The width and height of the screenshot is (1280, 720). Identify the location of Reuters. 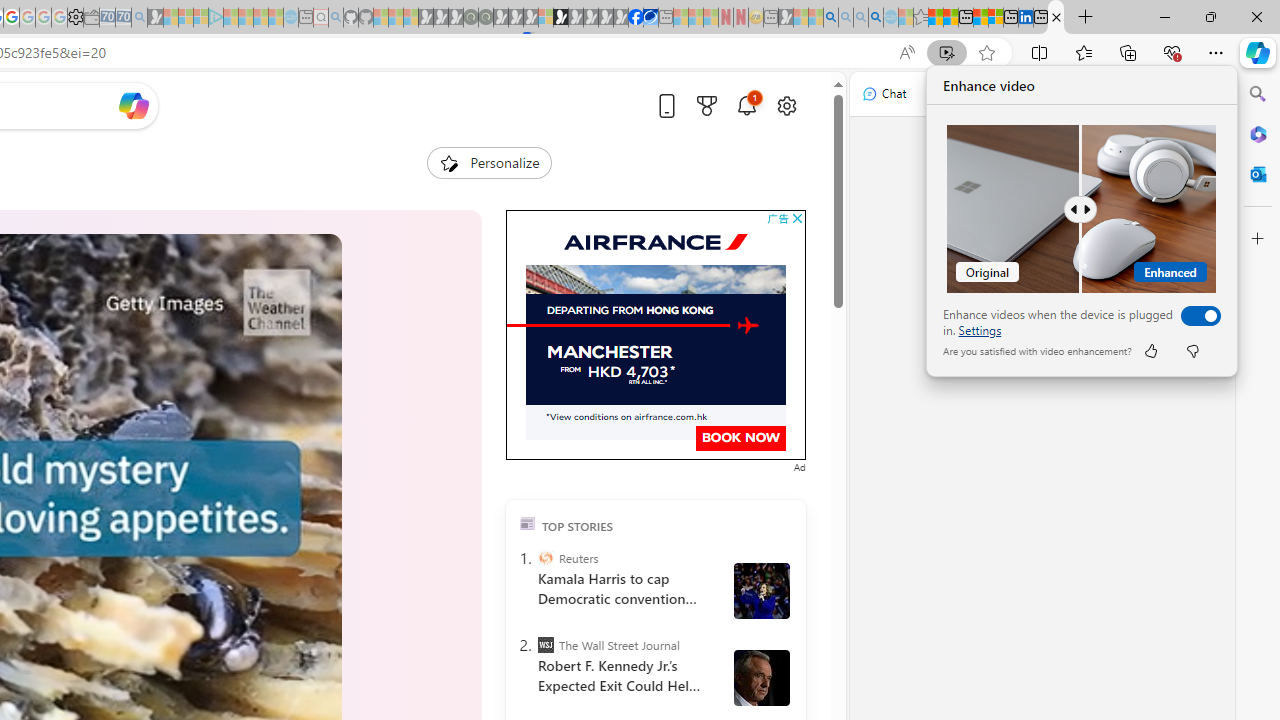
(546, 558).